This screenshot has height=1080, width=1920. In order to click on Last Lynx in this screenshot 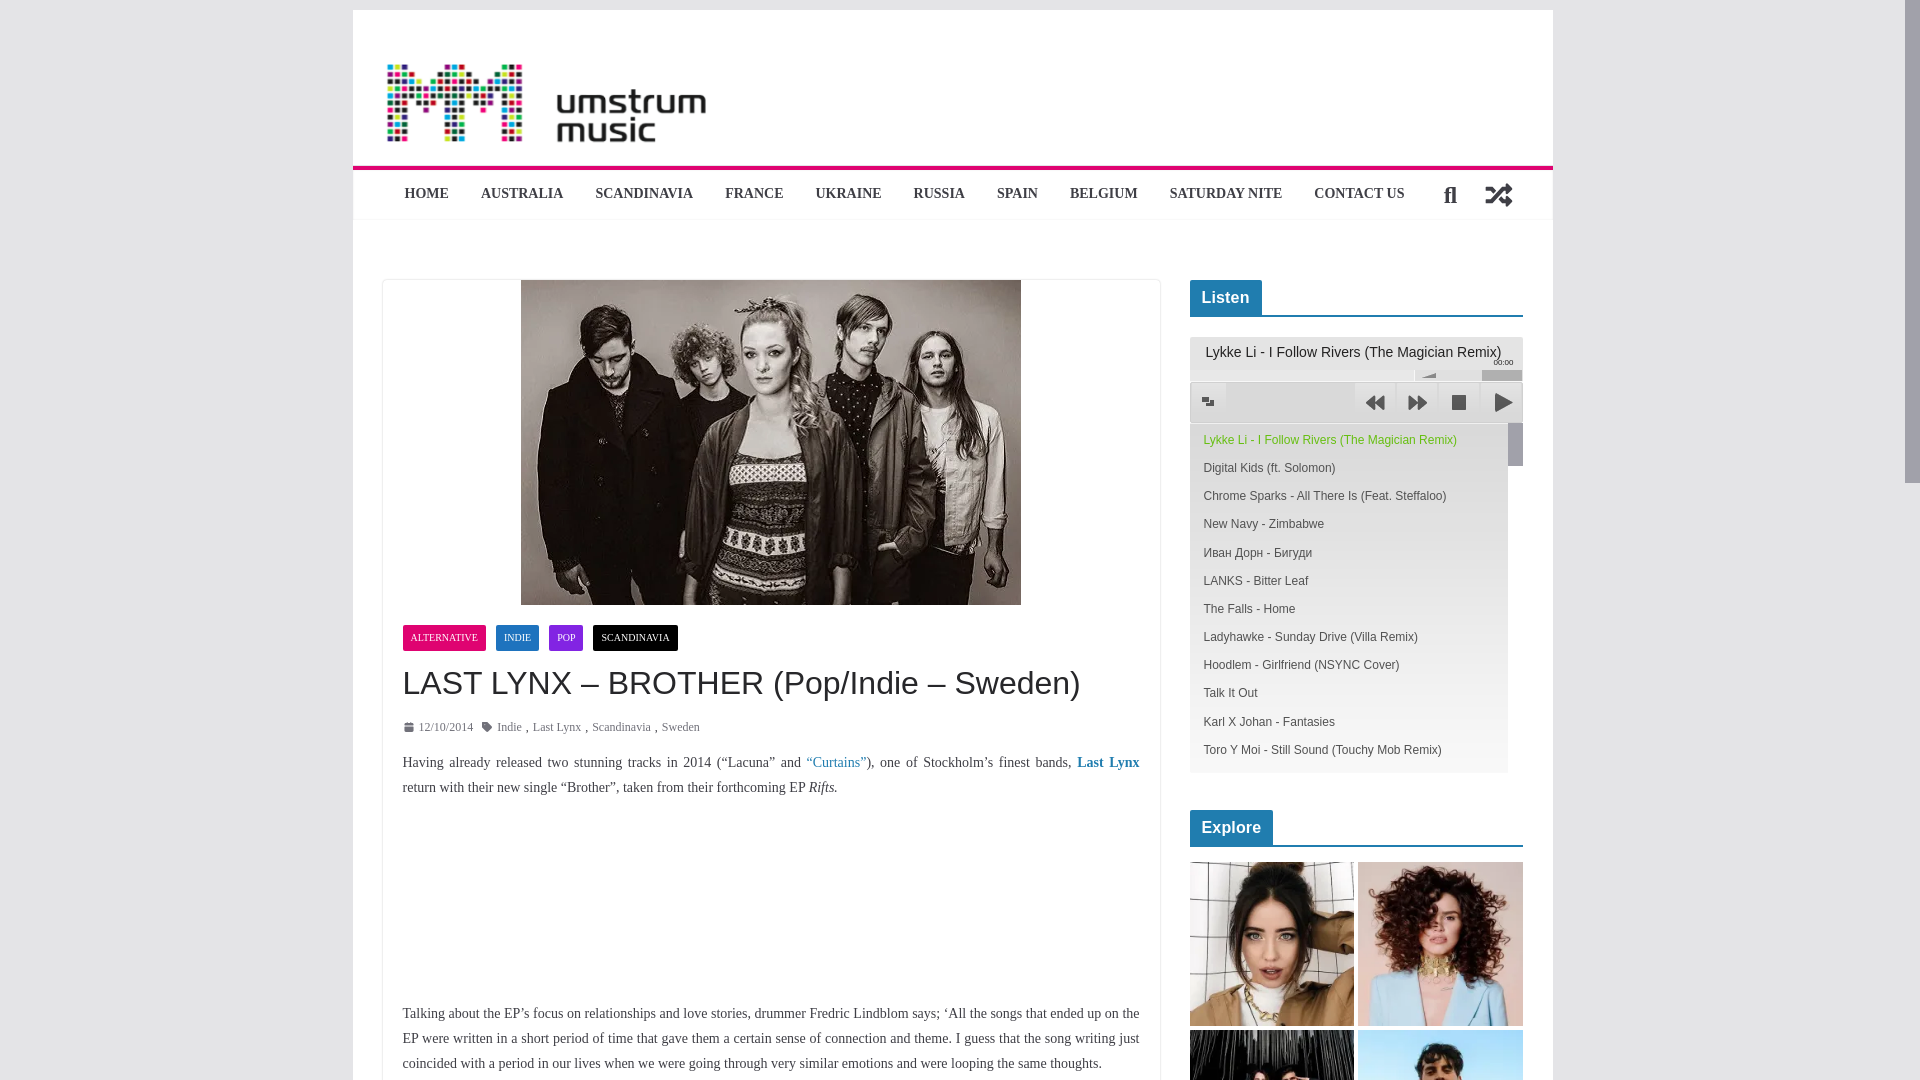, I will do `click(557, 728)`.